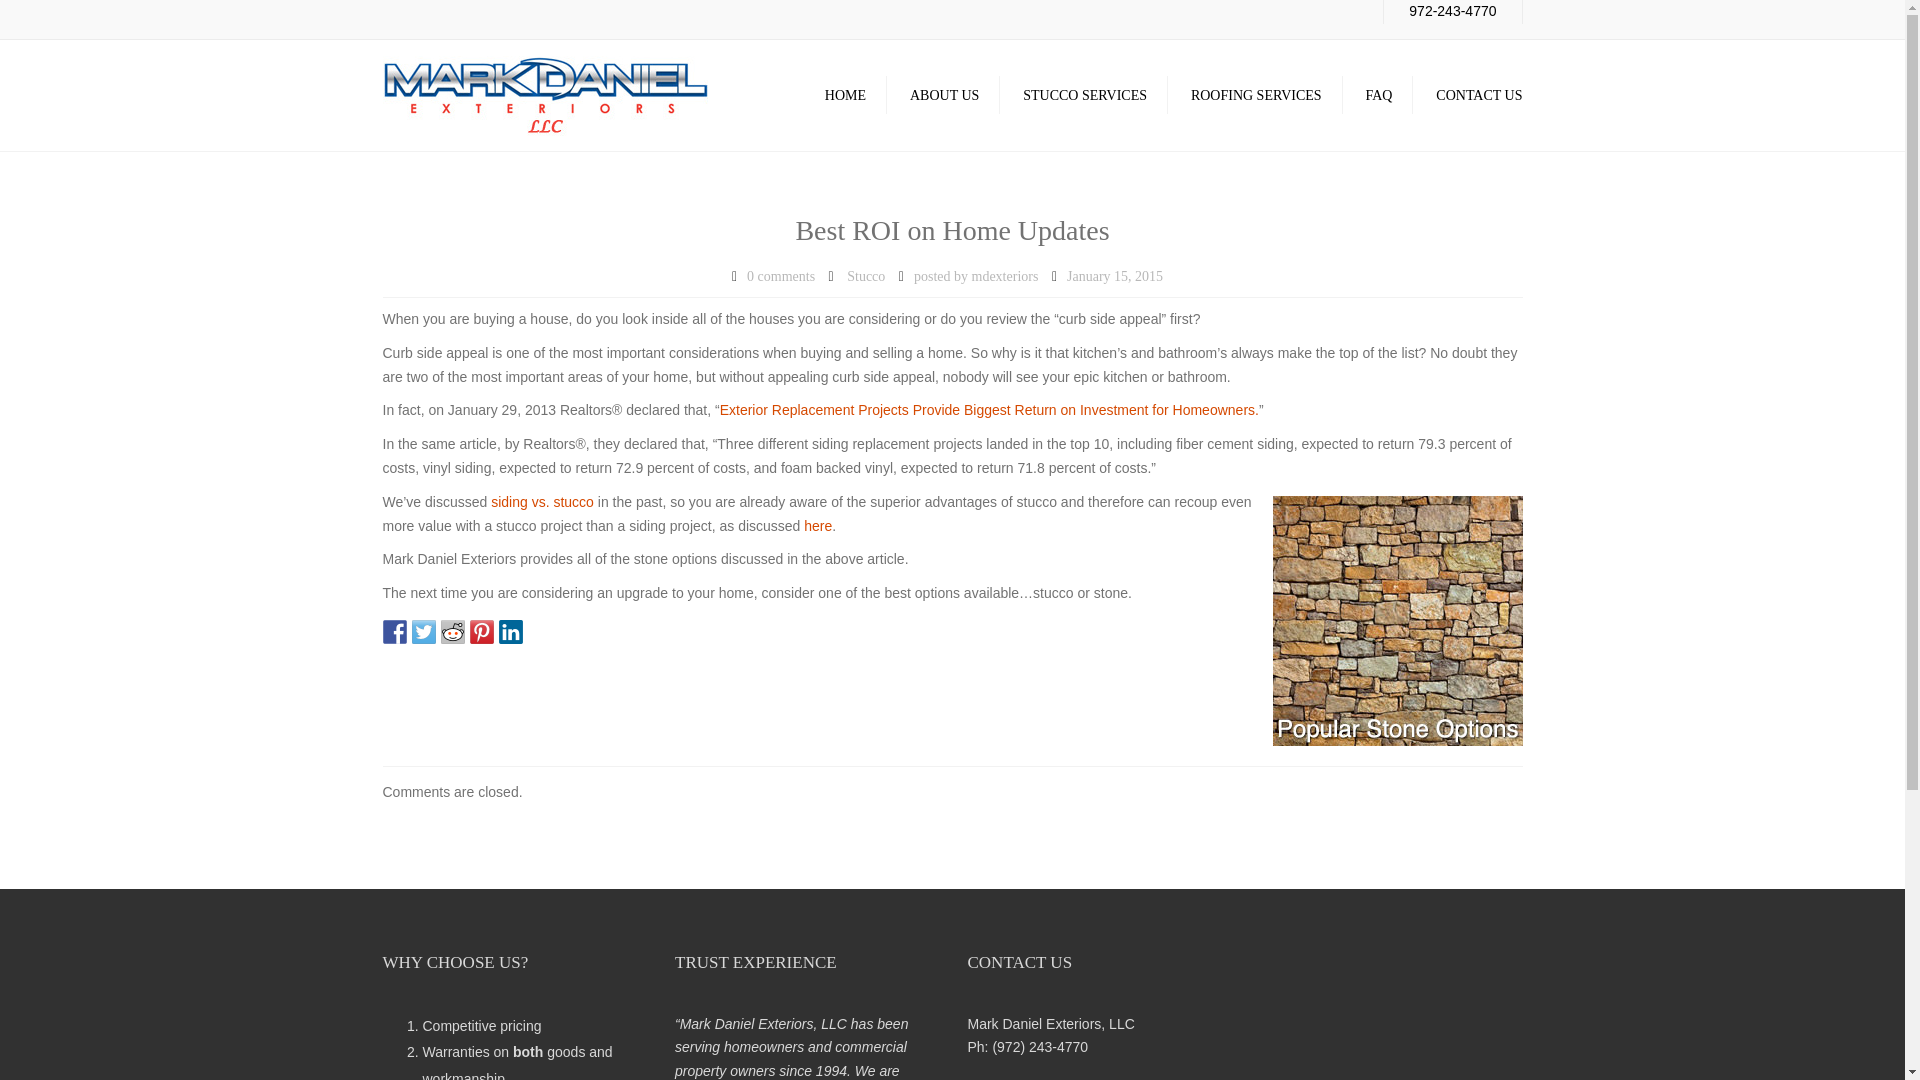 The height and width of the screenshot is (1080, 1920). I want to click on siding vs. stucco, so click(542, 501).